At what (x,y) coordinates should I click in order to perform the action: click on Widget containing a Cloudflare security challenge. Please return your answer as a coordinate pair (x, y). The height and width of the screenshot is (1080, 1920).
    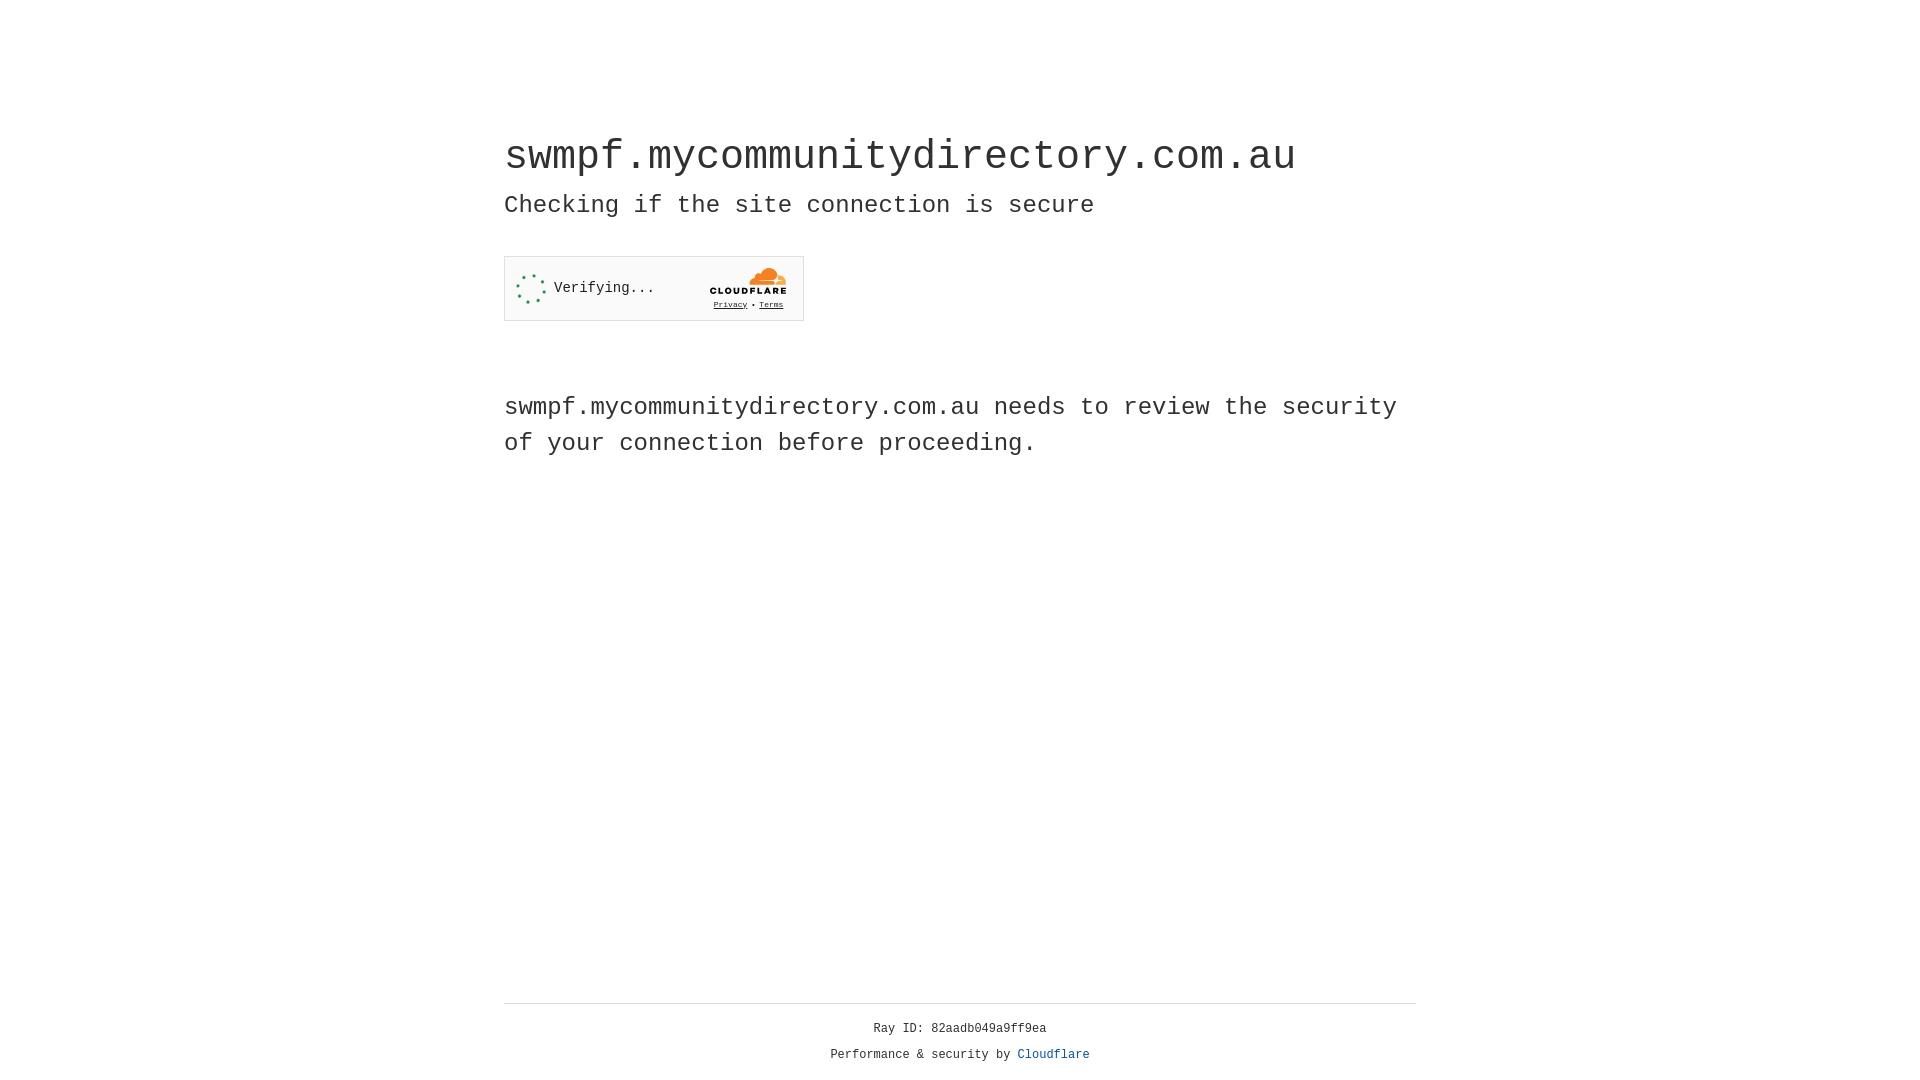
    Looking at the image, I should click on (654, 288).